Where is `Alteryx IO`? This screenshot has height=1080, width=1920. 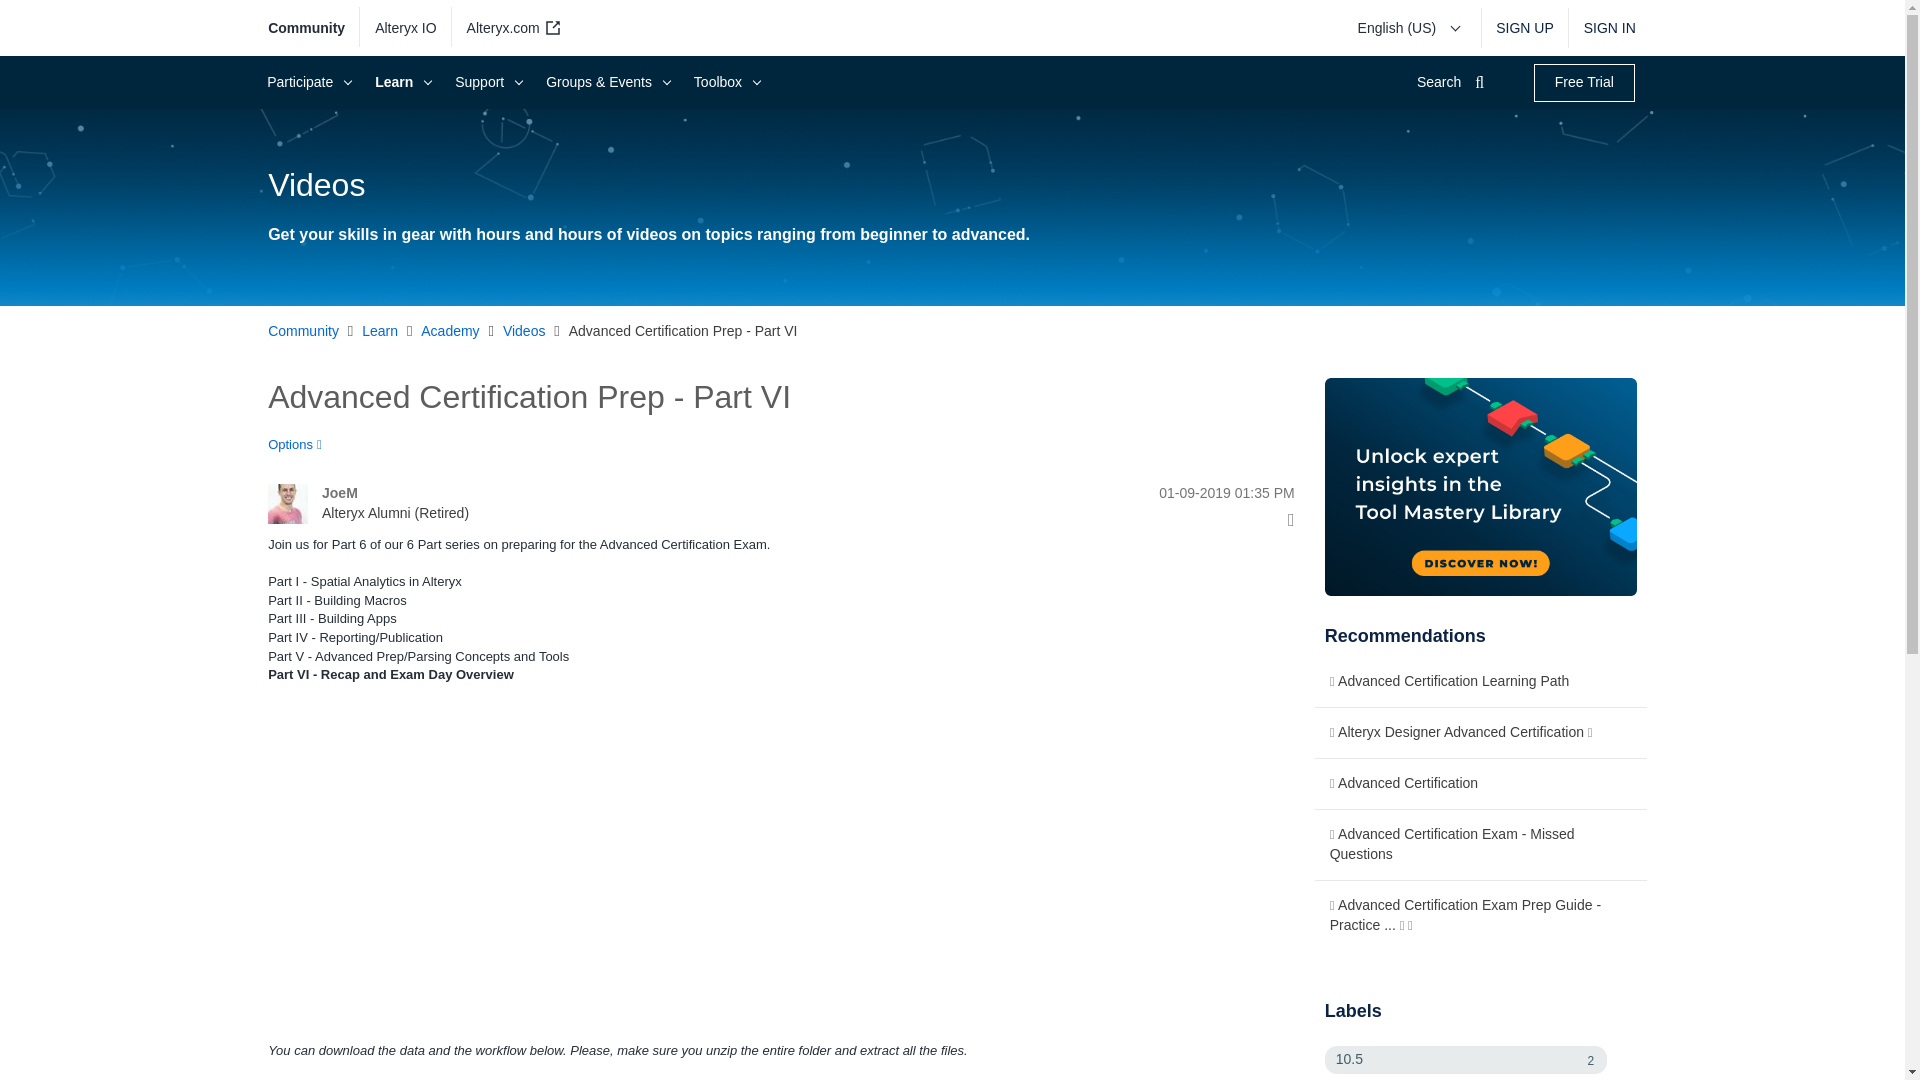
Alteryx IO is located at coordinates (406, 28).